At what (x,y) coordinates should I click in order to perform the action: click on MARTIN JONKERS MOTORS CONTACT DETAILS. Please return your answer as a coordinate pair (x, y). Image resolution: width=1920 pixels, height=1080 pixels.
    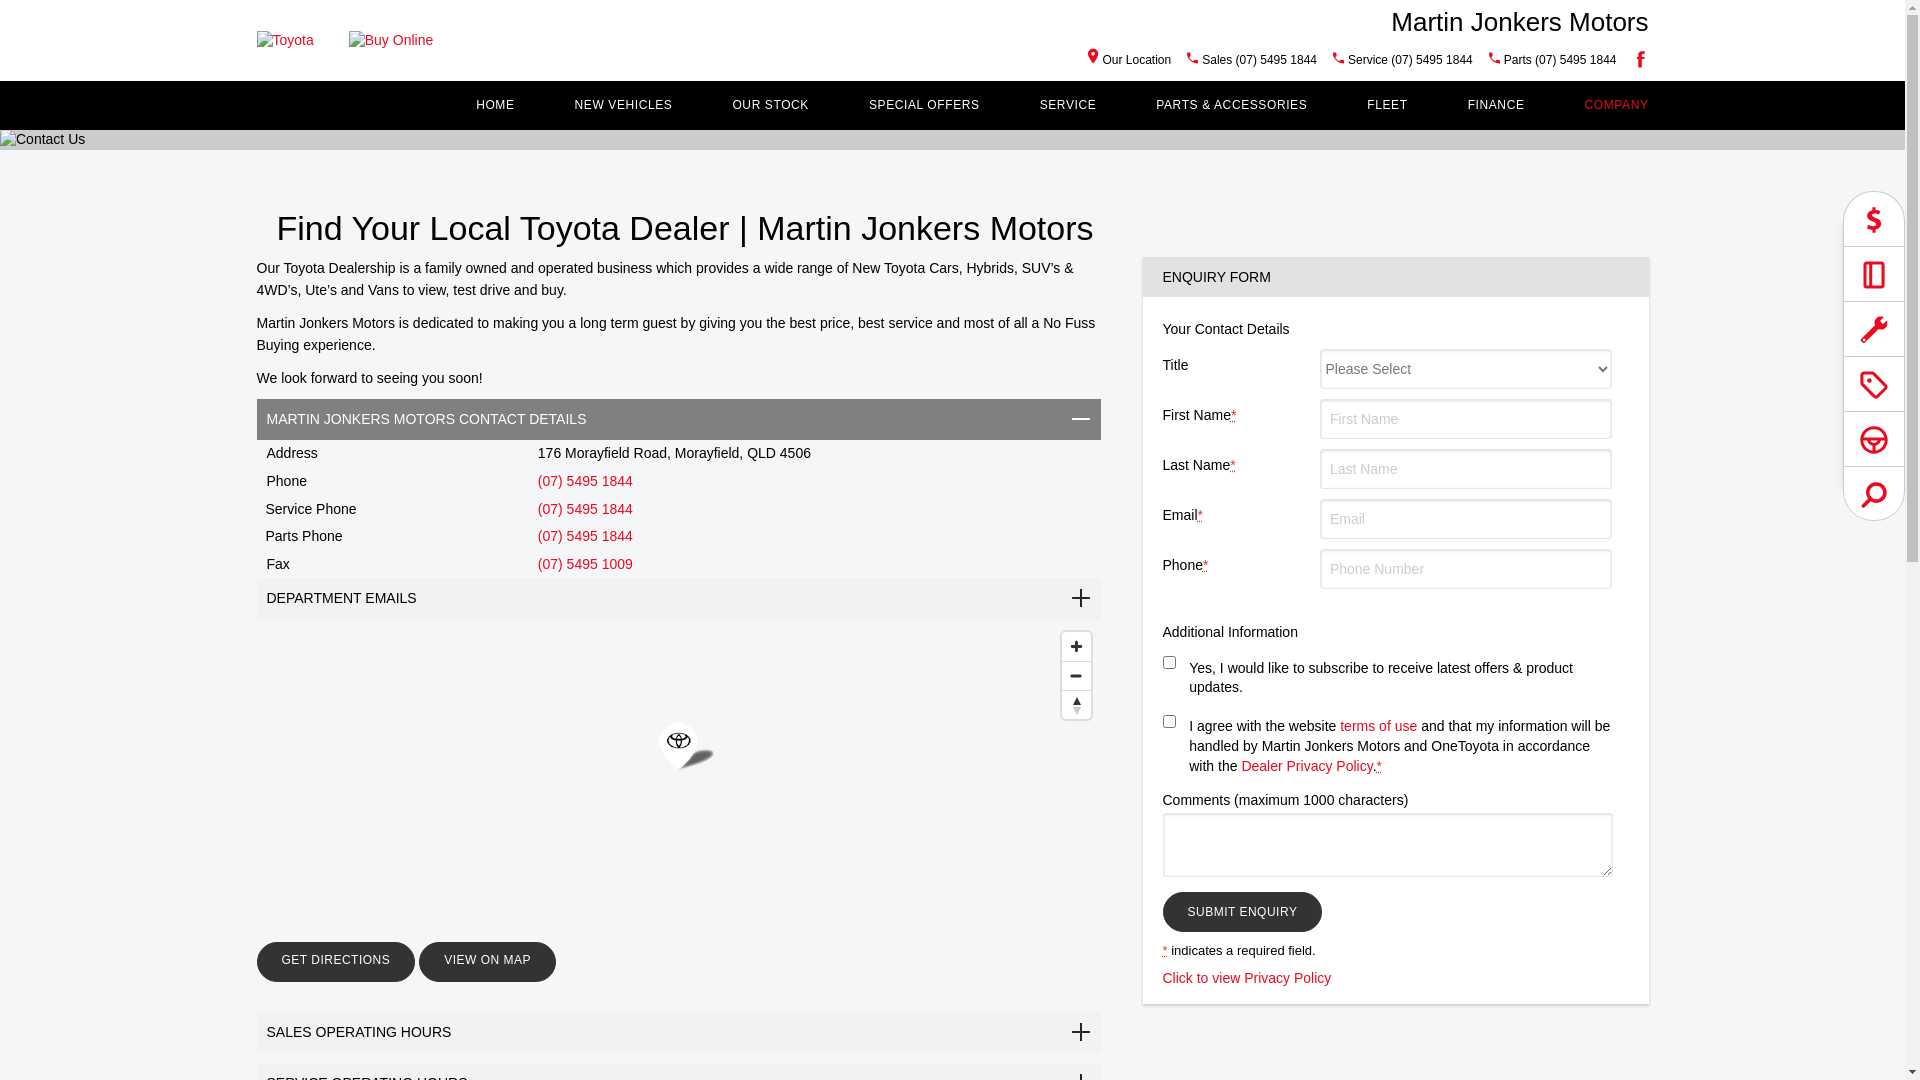
    Looking at the image, I should click on (678, 420).